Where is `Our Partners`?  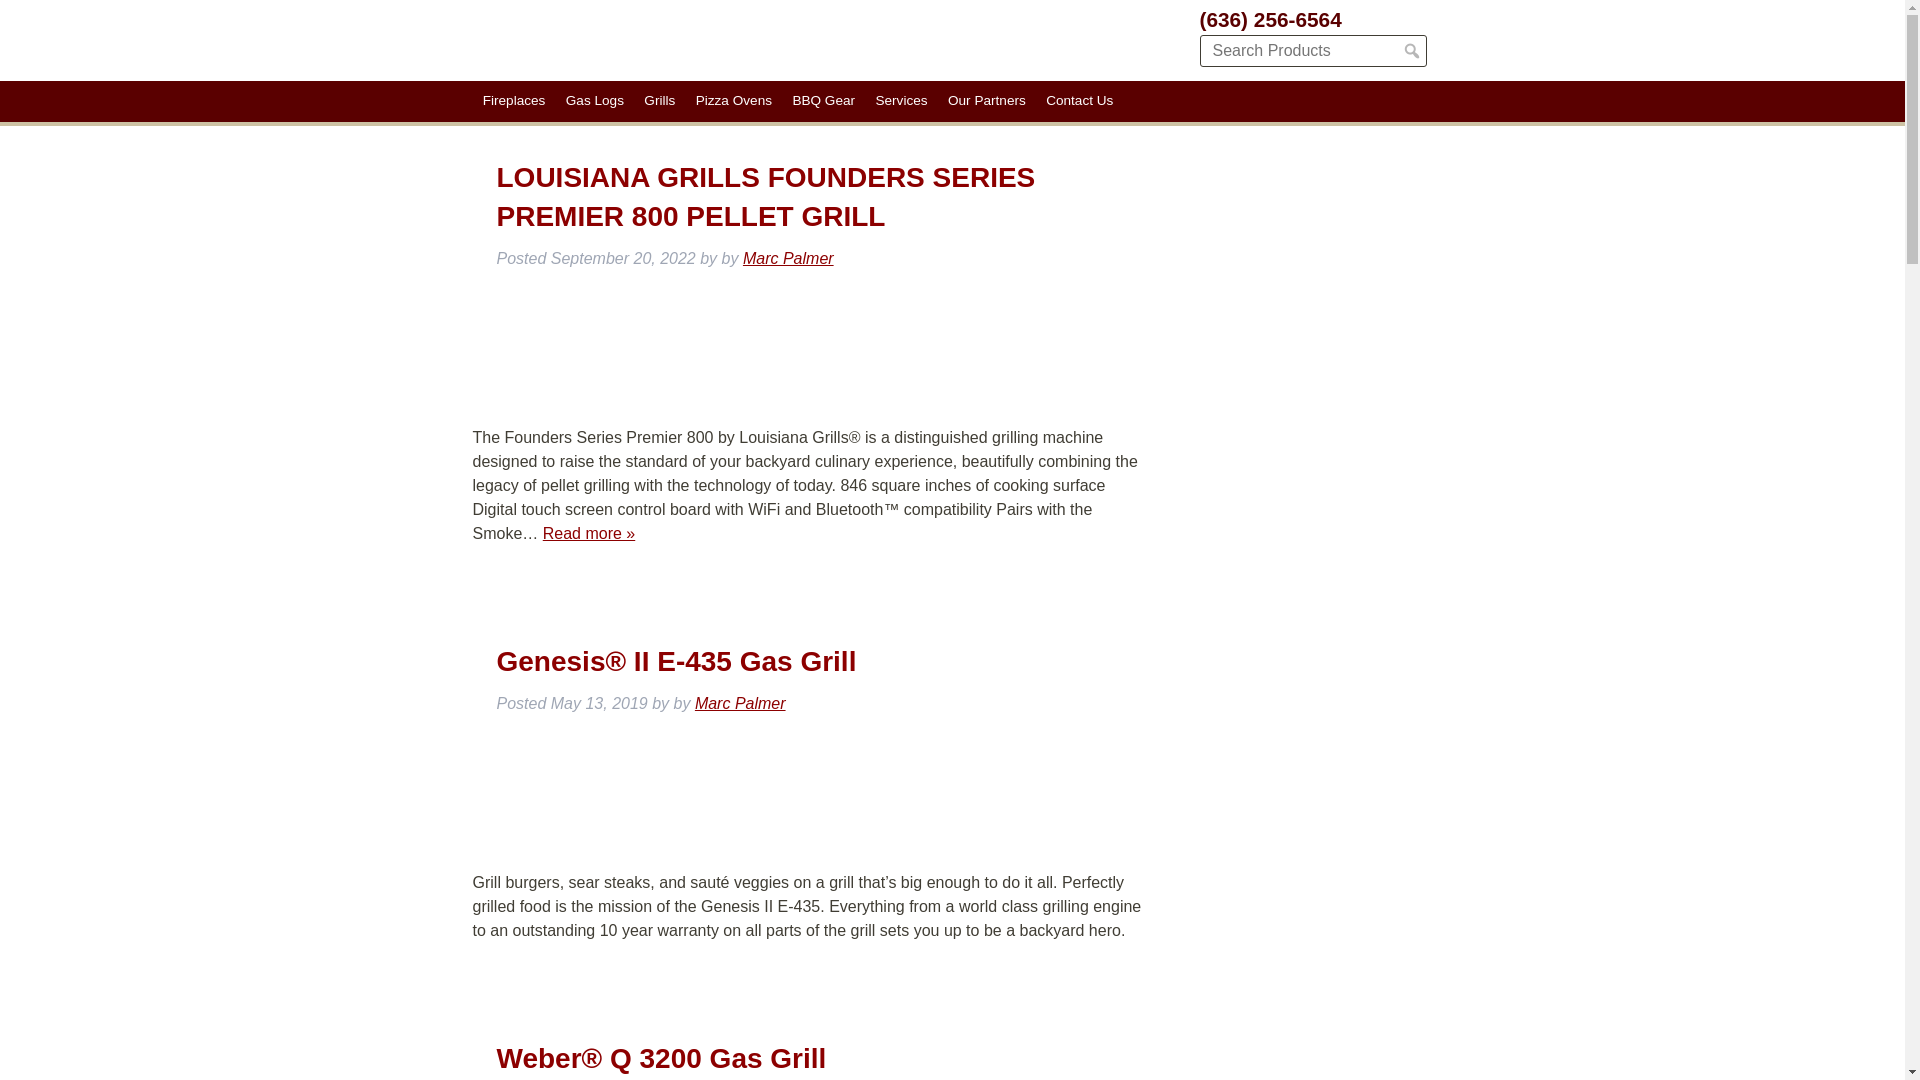 Our Partners is located at coordinates (987, 102).